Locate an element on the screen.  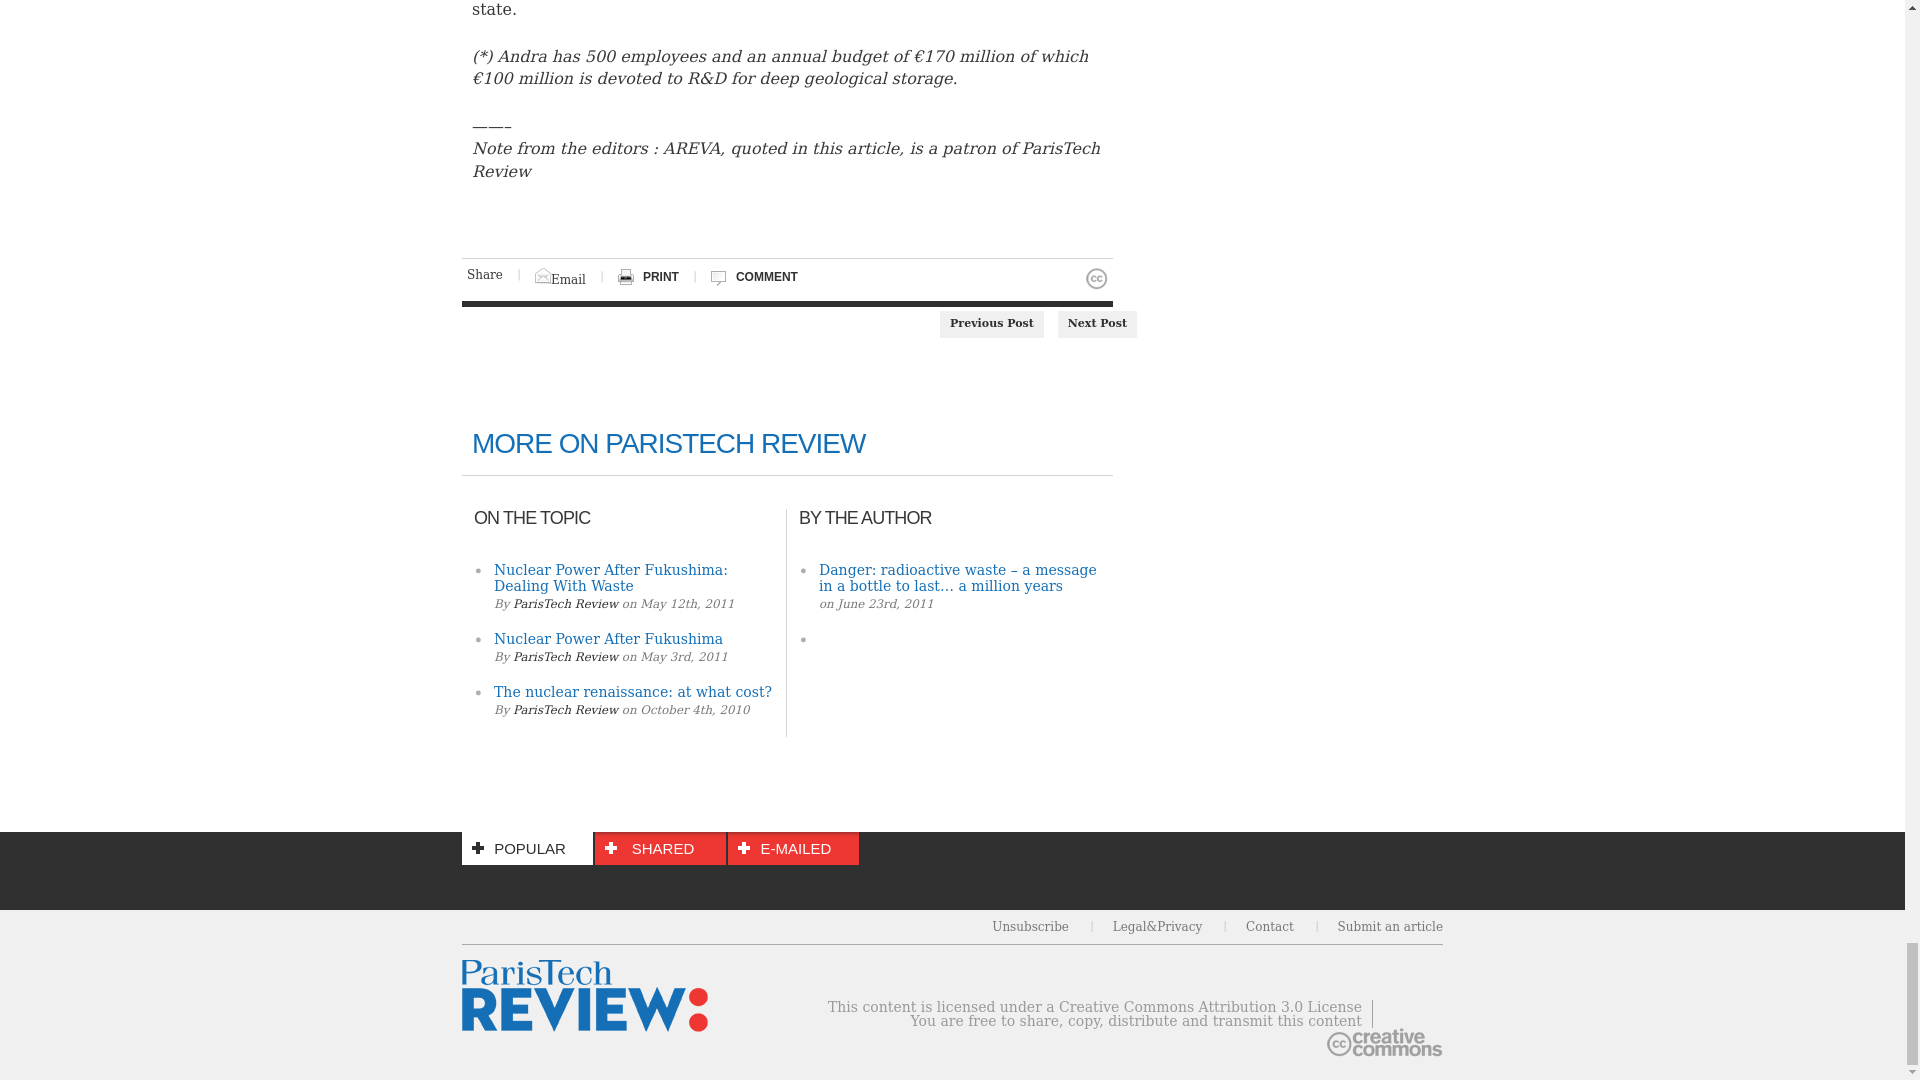
Posts by ParisTech Review is located at coordinates (565, 710).